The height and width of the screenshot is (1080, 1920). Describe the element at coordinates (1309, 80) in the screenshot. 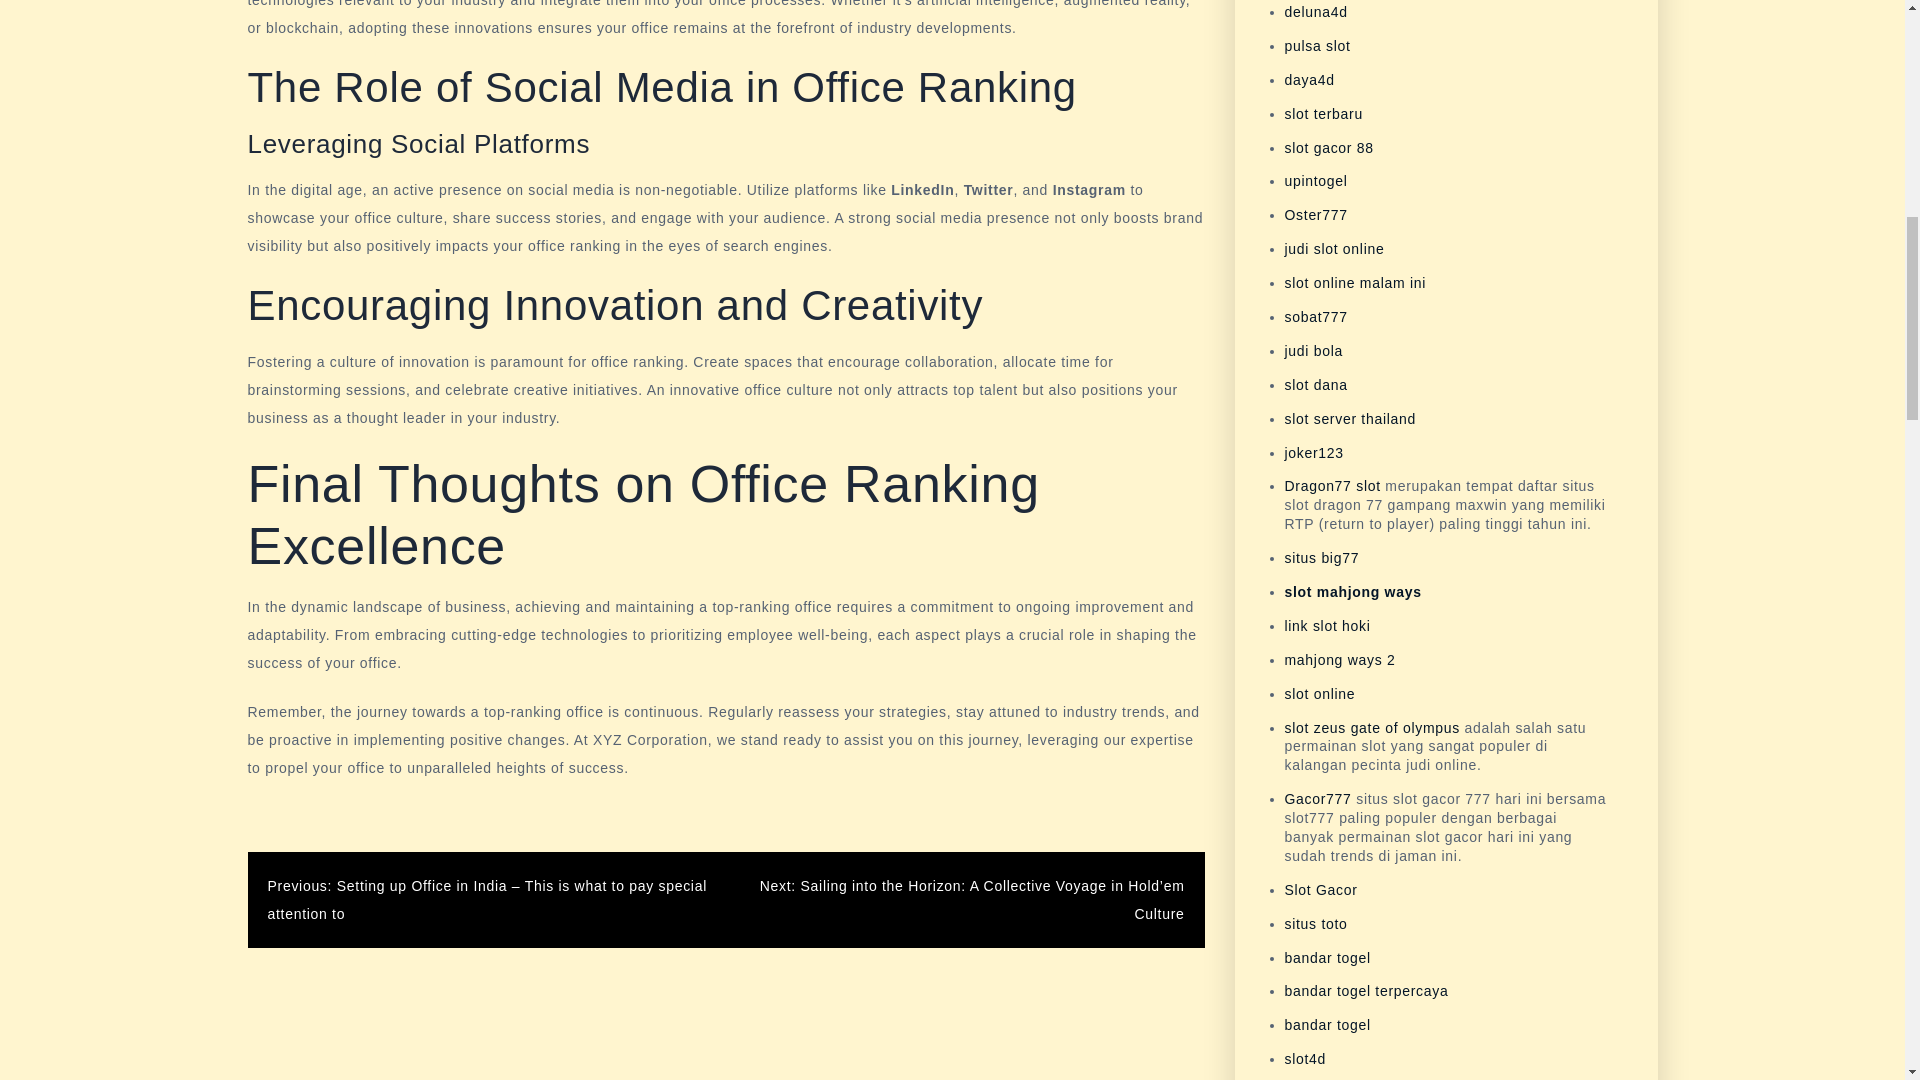

I see `daya4d` at that location.